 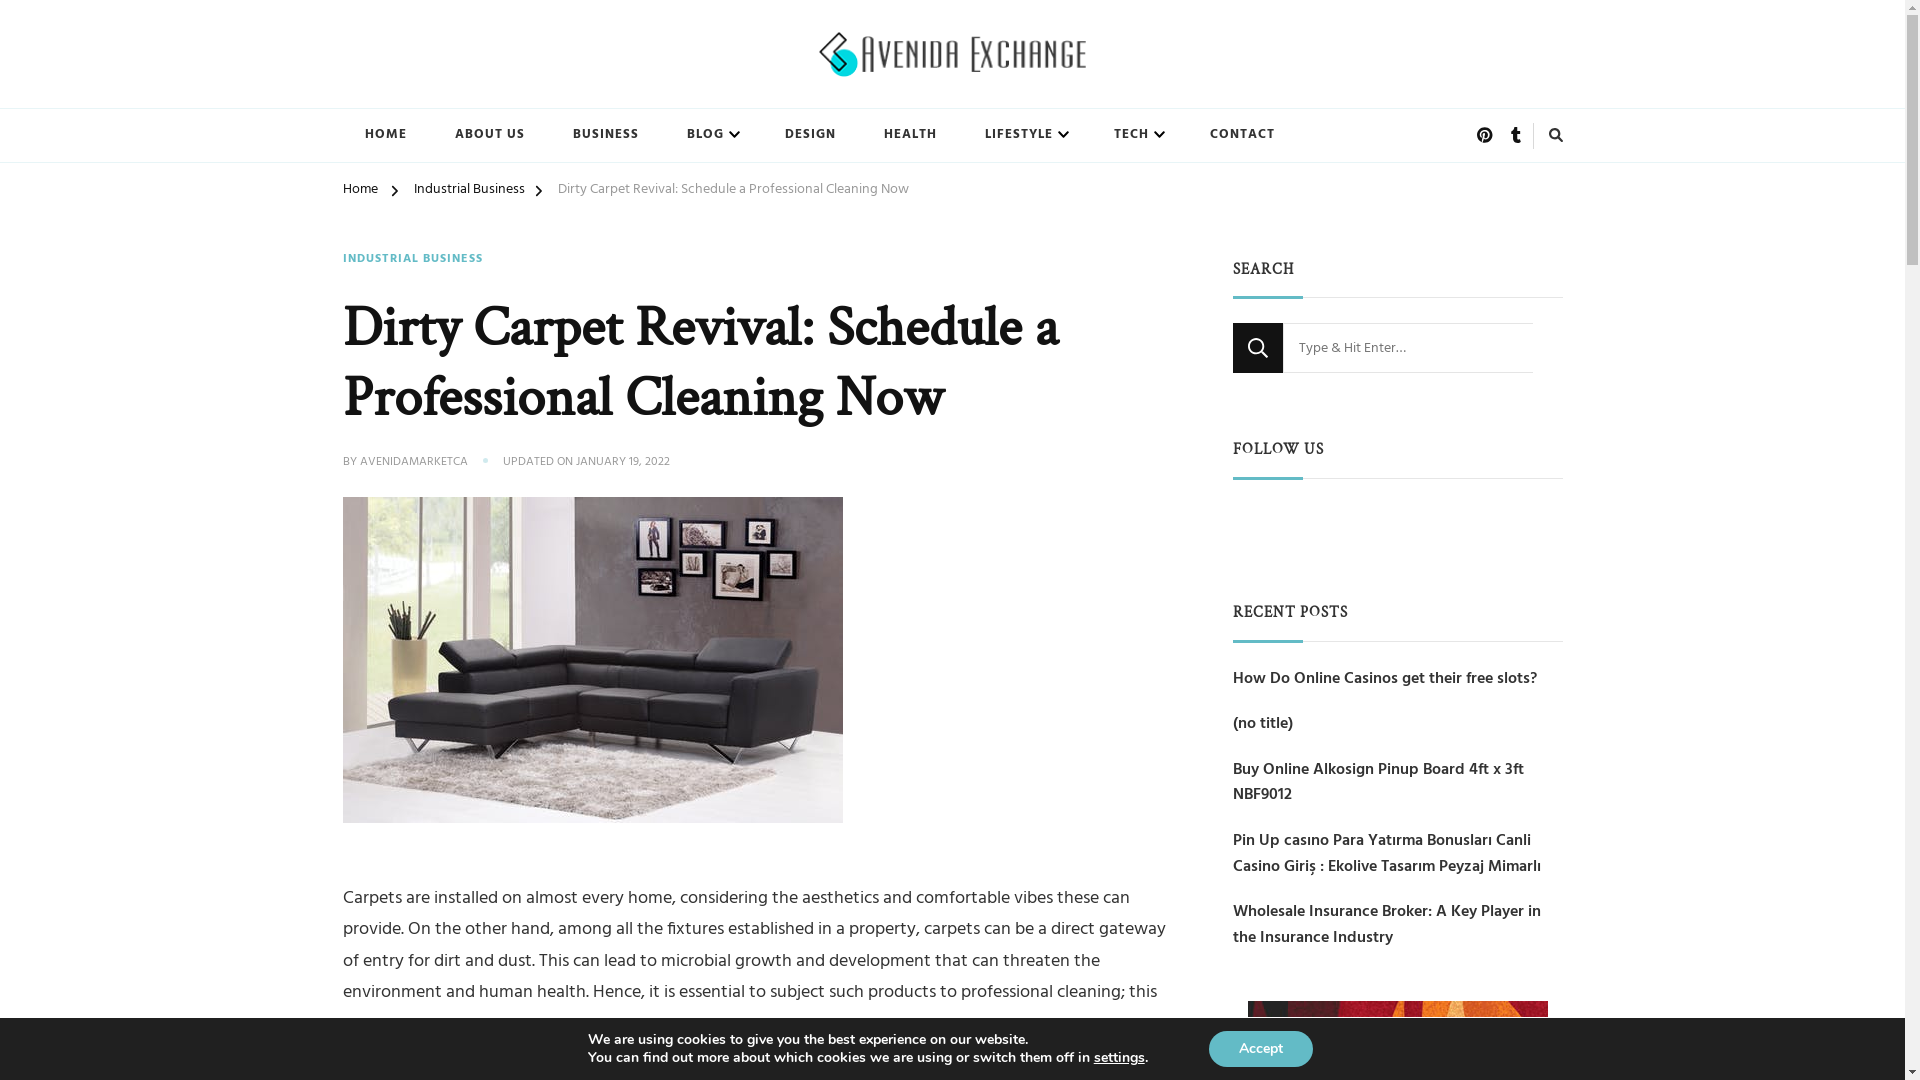 What do you see at coordinates (1242, 136) in the screenshot?
I see `CONTACT` at bounding box center [1242, 136].